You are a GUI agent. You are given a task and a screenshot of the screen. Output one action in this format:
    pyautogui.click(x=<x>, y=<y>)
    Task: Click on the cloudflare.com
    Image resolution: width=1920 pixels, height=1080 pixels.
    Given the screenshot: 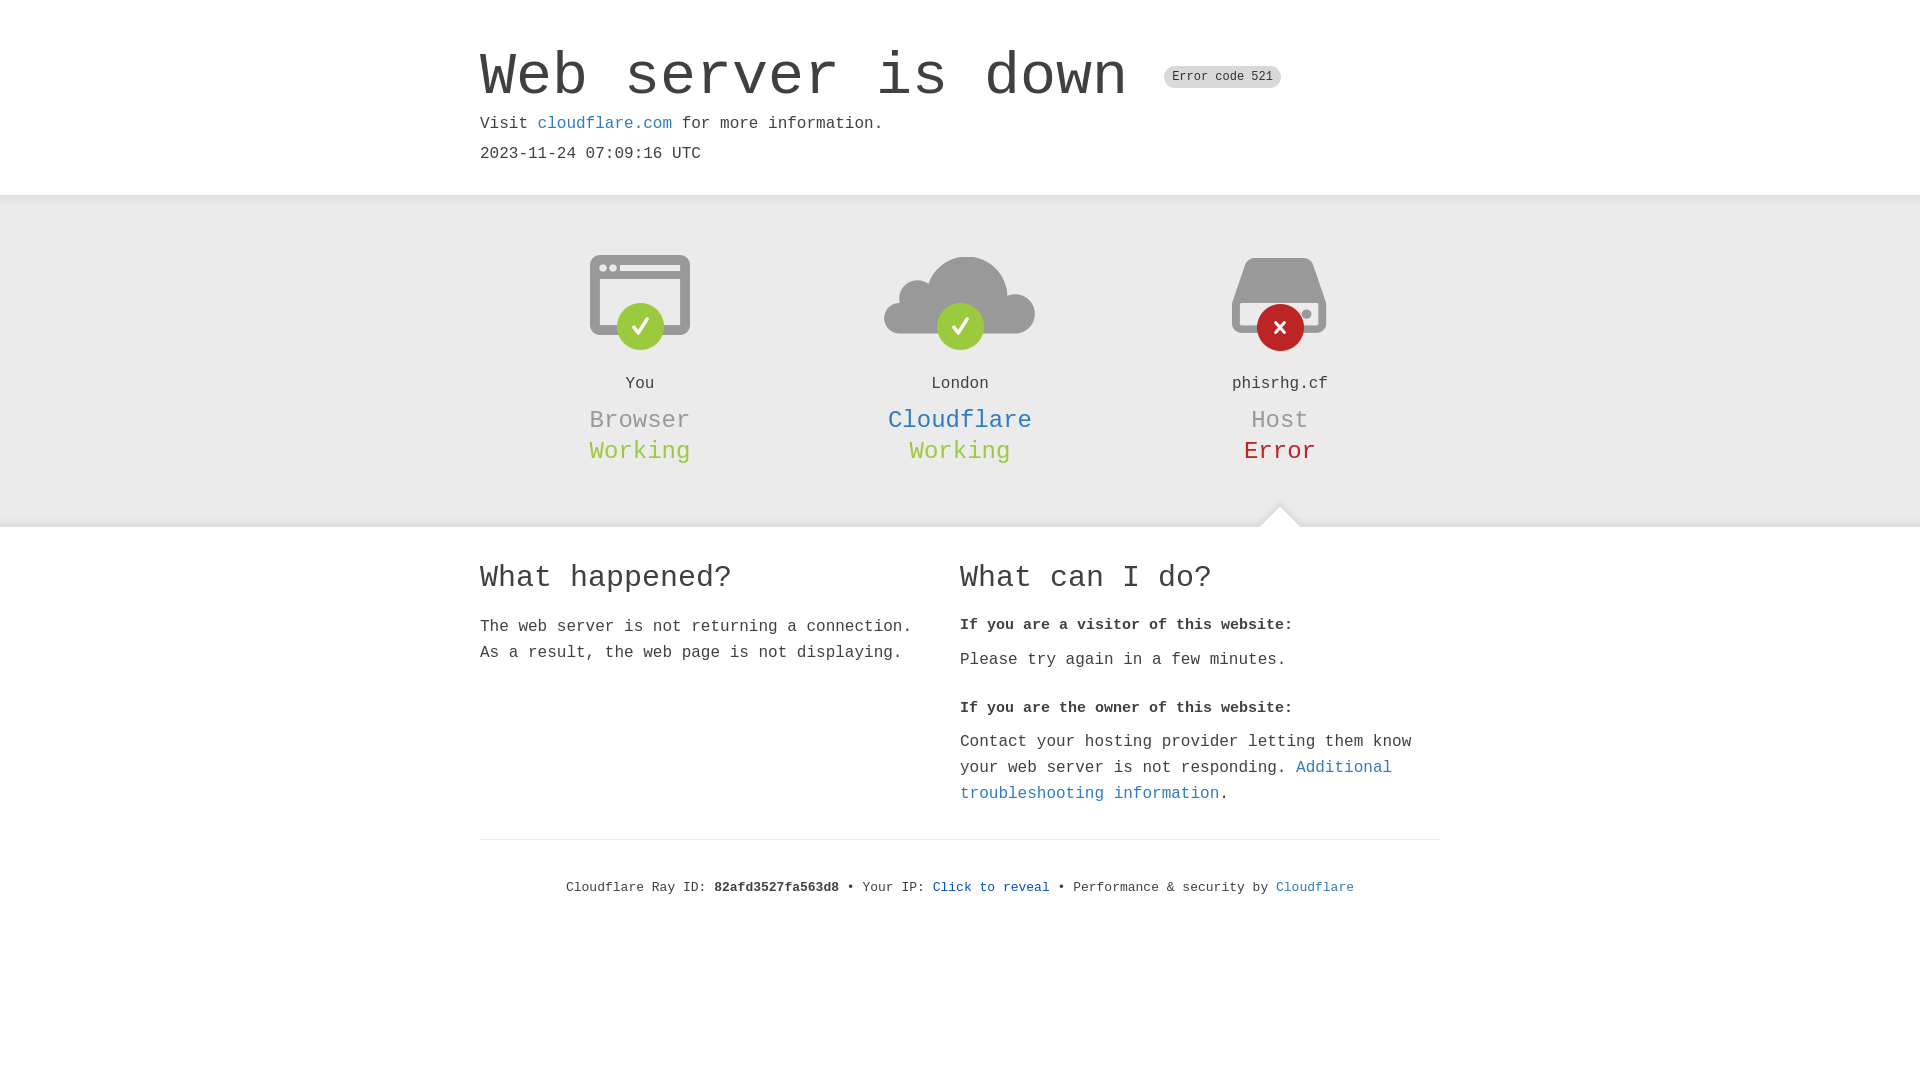 What is the action you would take?
    pyautogui.click(x=605, y=124)
    